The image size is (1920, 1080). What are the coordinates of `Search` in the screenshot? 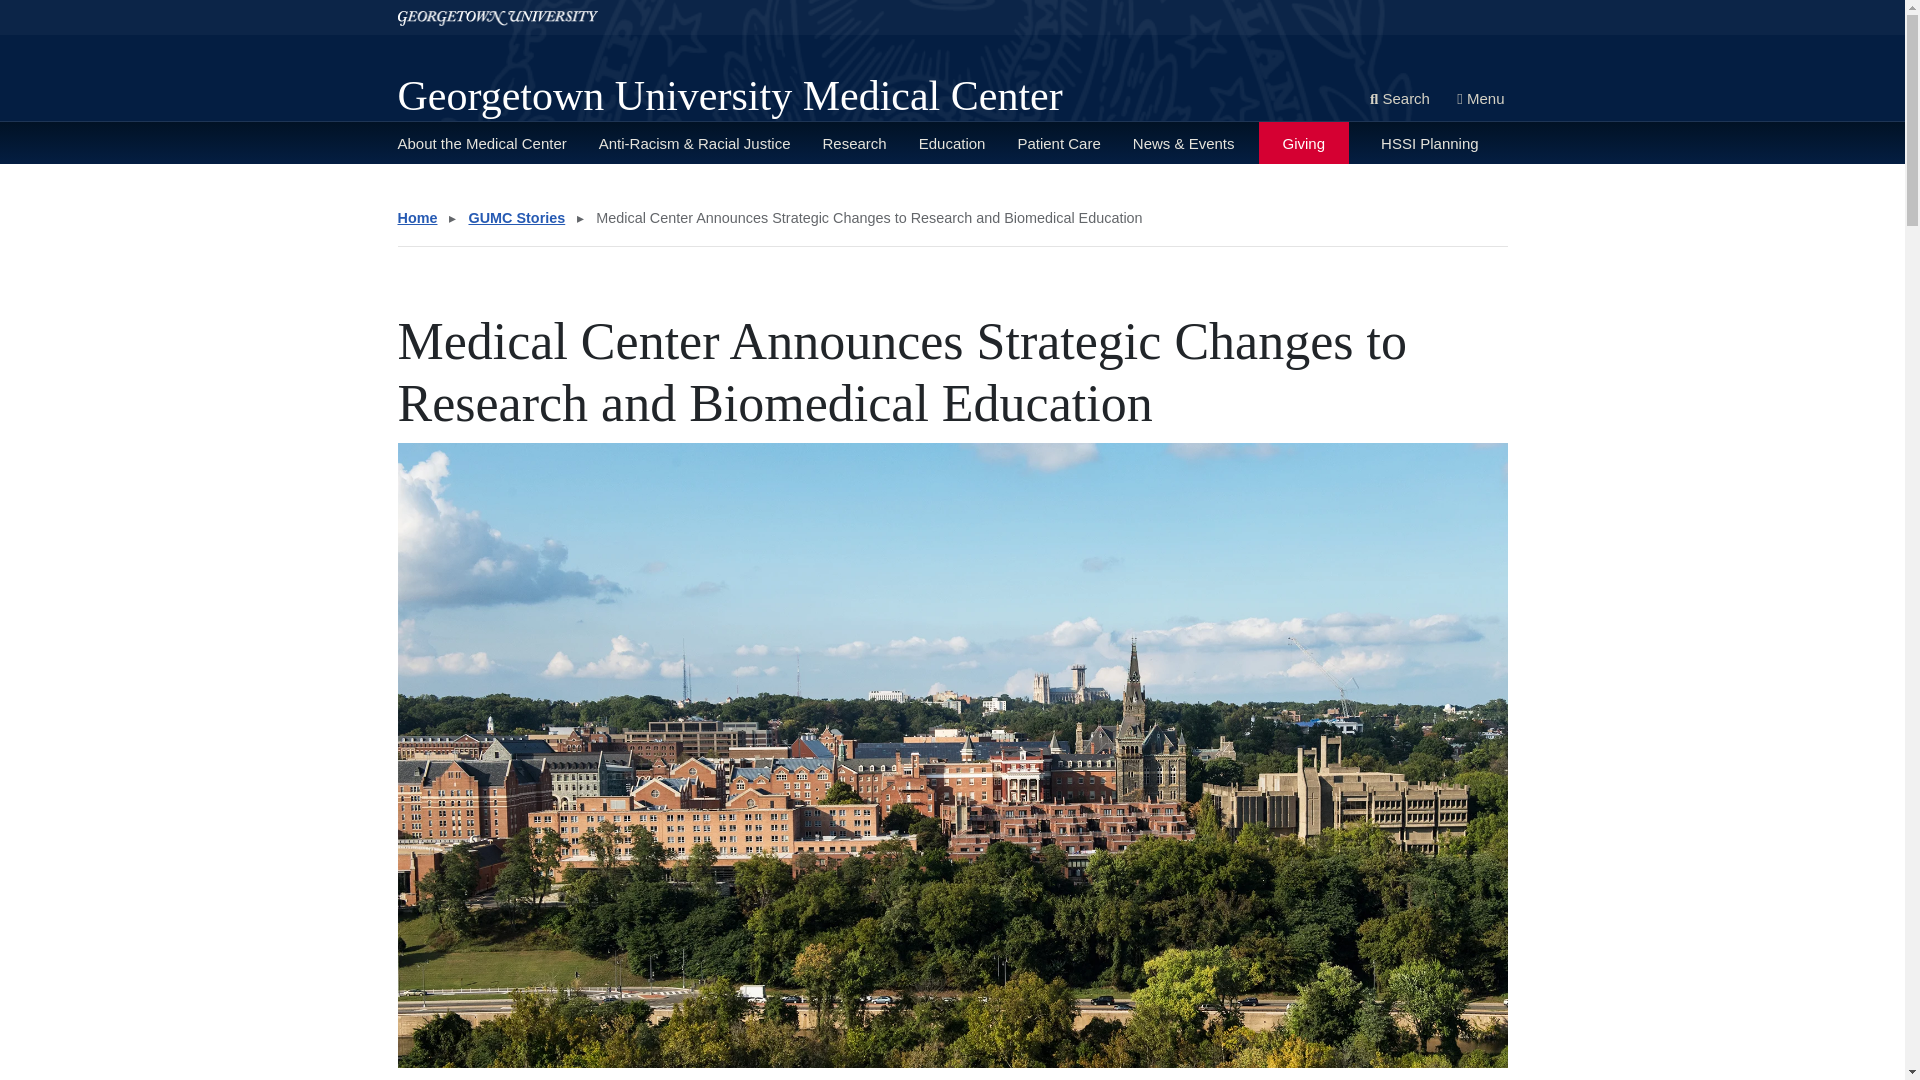 It's located at (1400, 100).